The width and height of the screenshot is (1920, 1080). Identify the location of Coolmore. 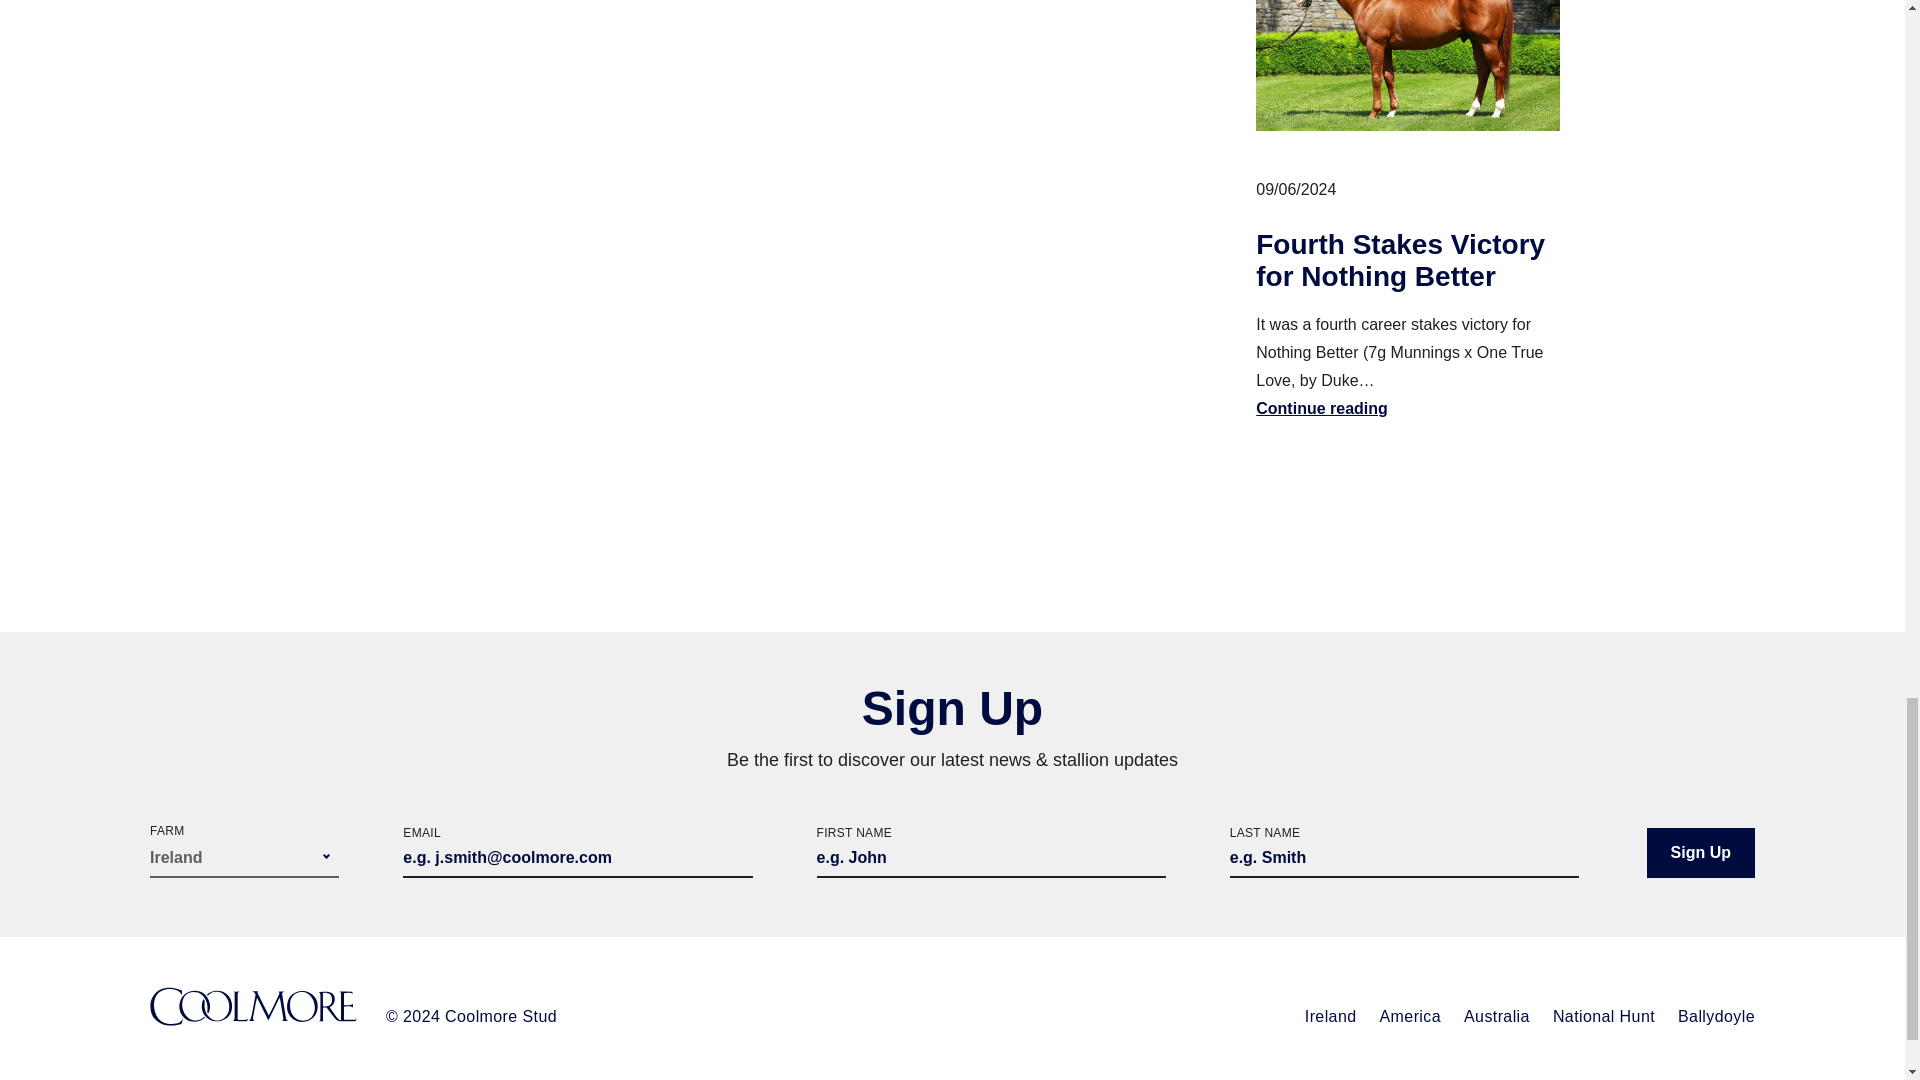
(253, 1008).